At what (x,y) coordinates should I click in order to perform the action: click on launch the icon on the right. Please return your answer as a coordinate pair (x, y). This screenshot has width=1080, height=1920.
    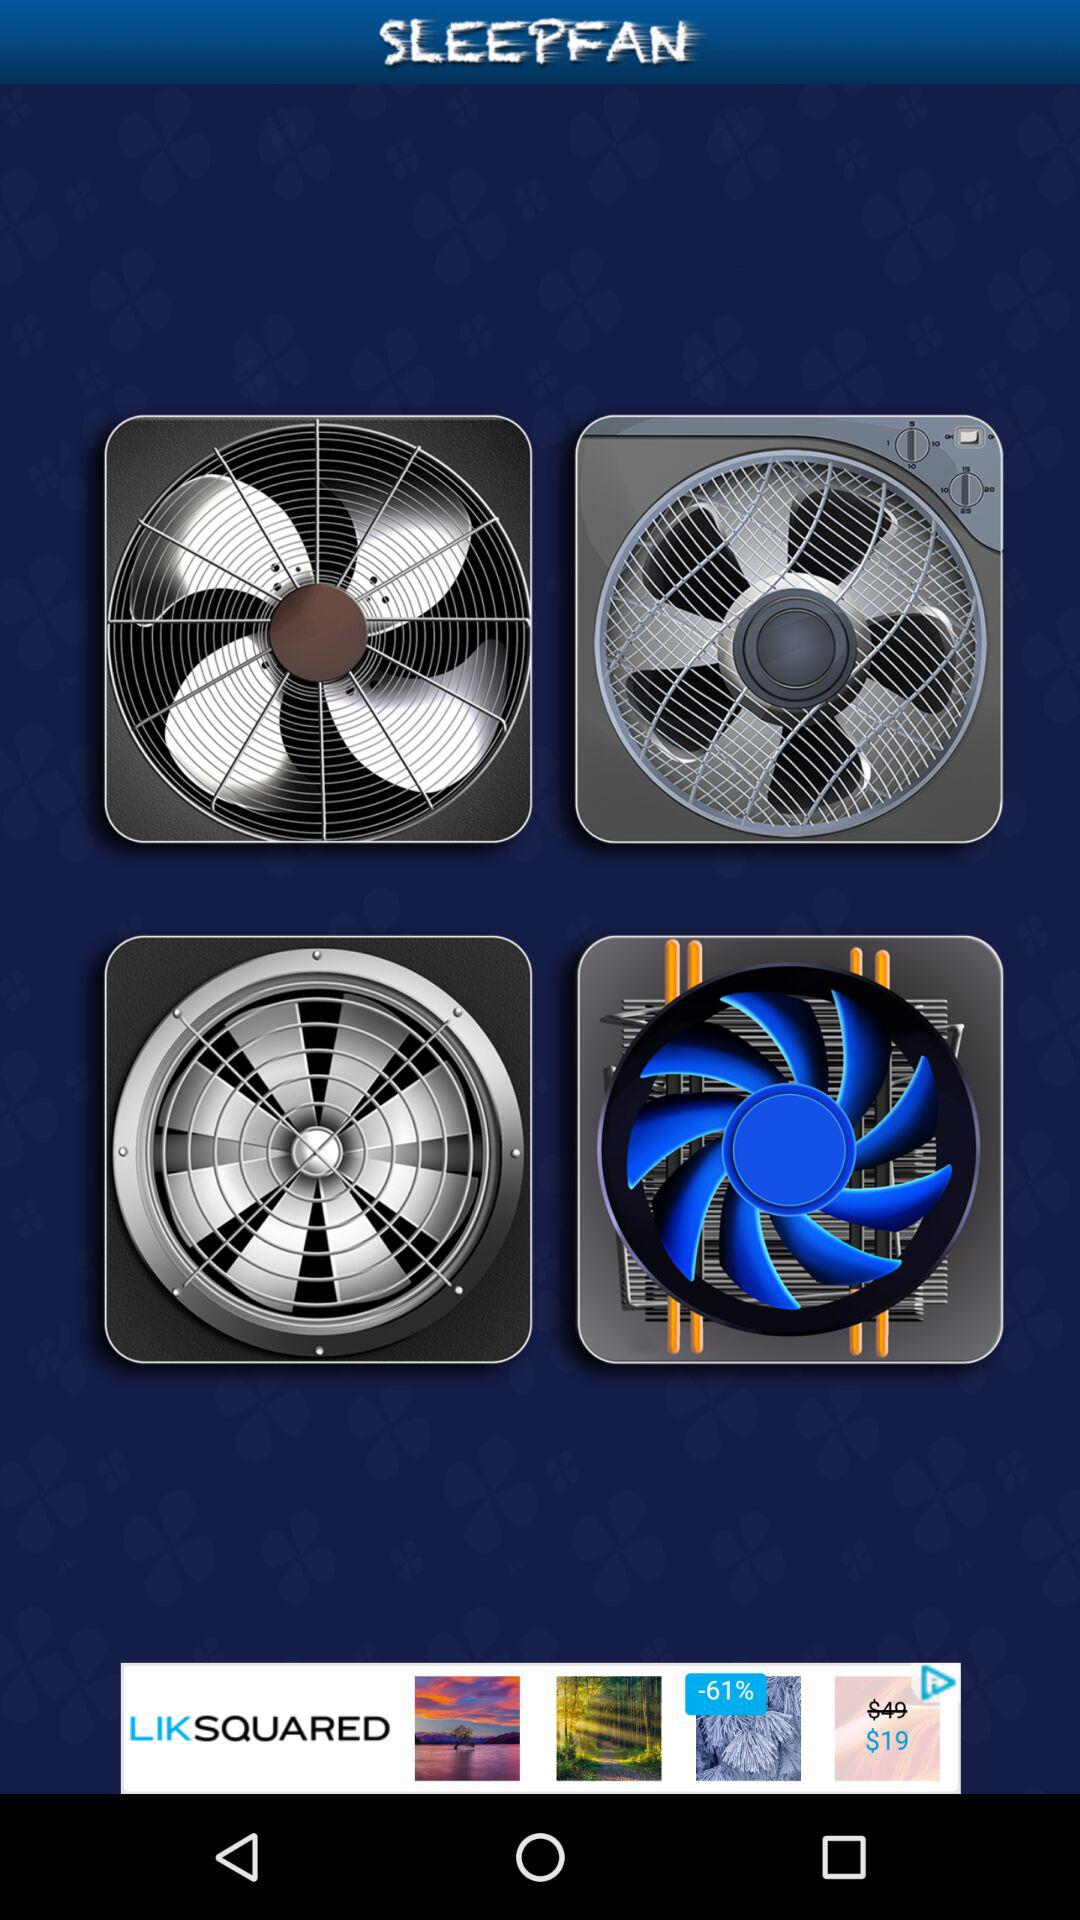
    Looking at the image, I should click on (775, 1156).